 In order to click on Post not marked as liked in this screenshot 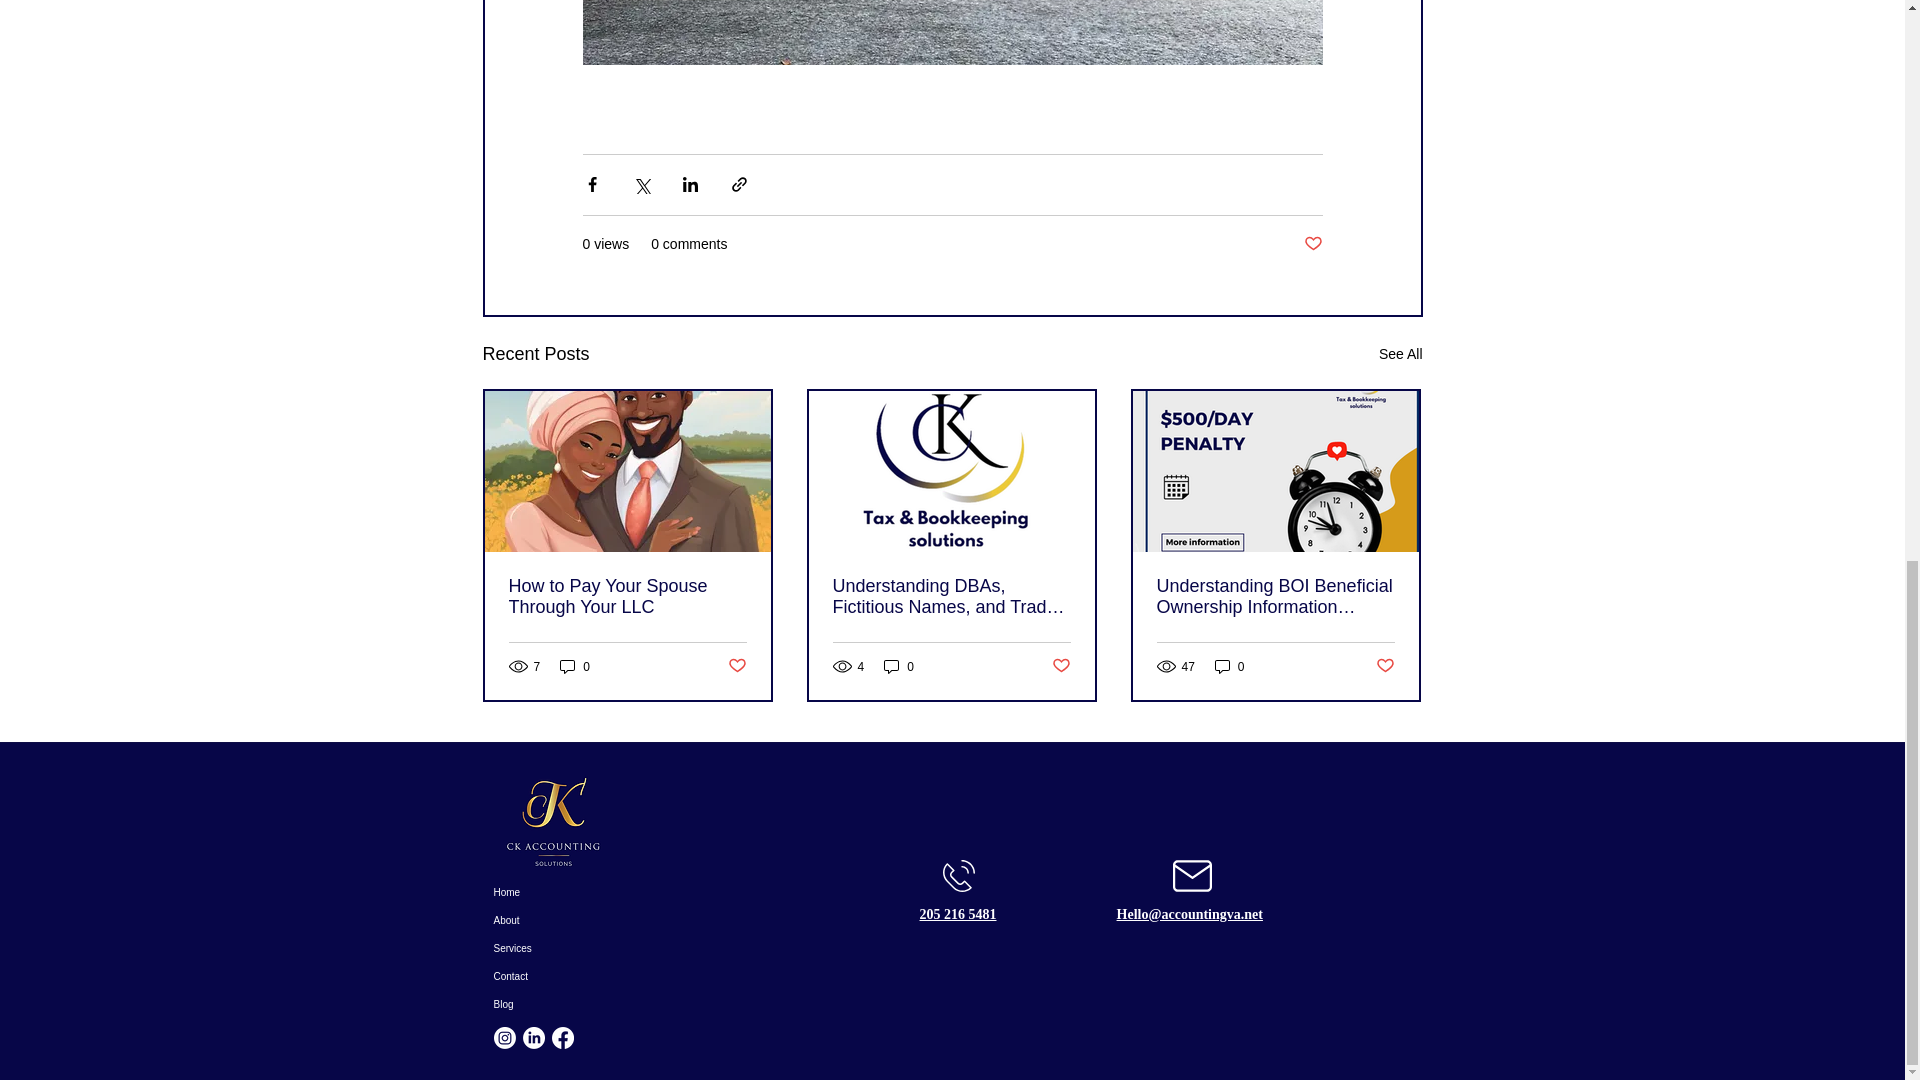, I will do `click(1386, 666)`.